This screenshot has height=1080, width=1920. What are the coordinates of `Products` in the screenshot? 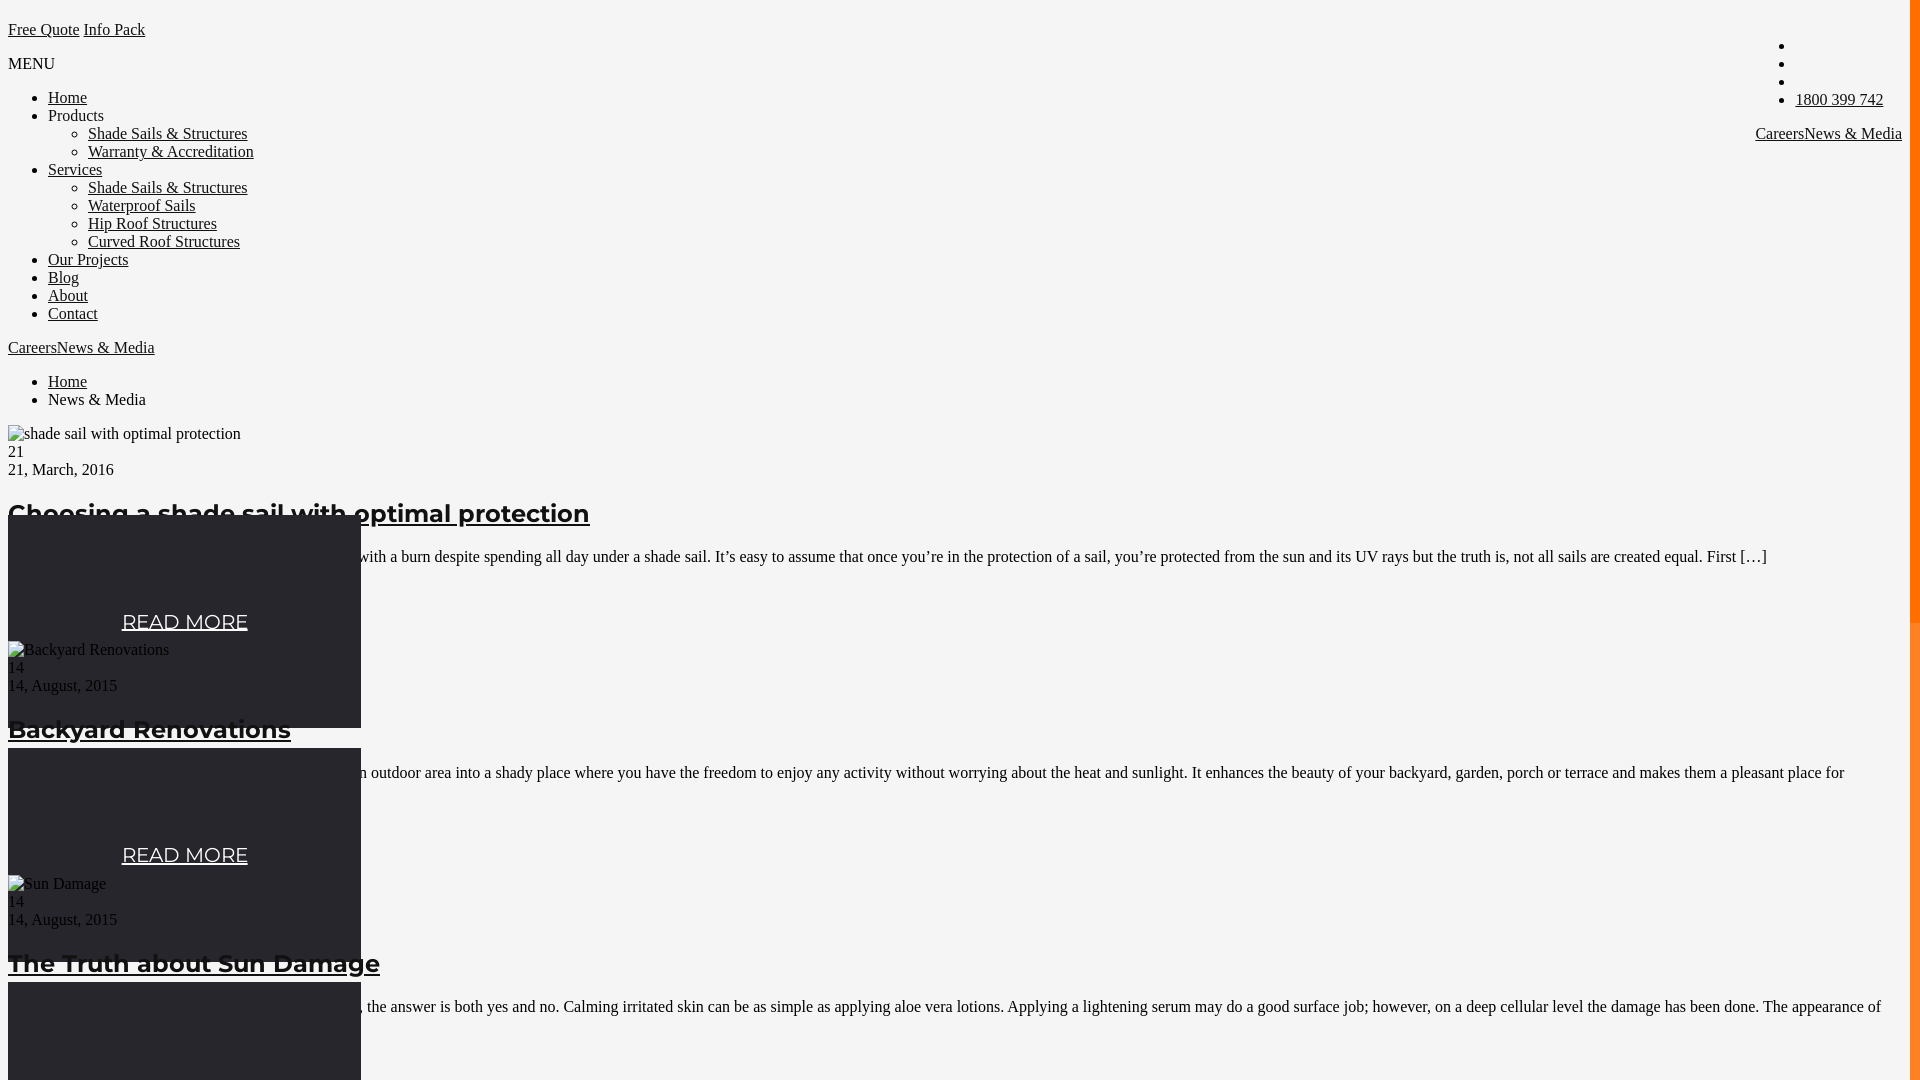 It's located at (76, 116).